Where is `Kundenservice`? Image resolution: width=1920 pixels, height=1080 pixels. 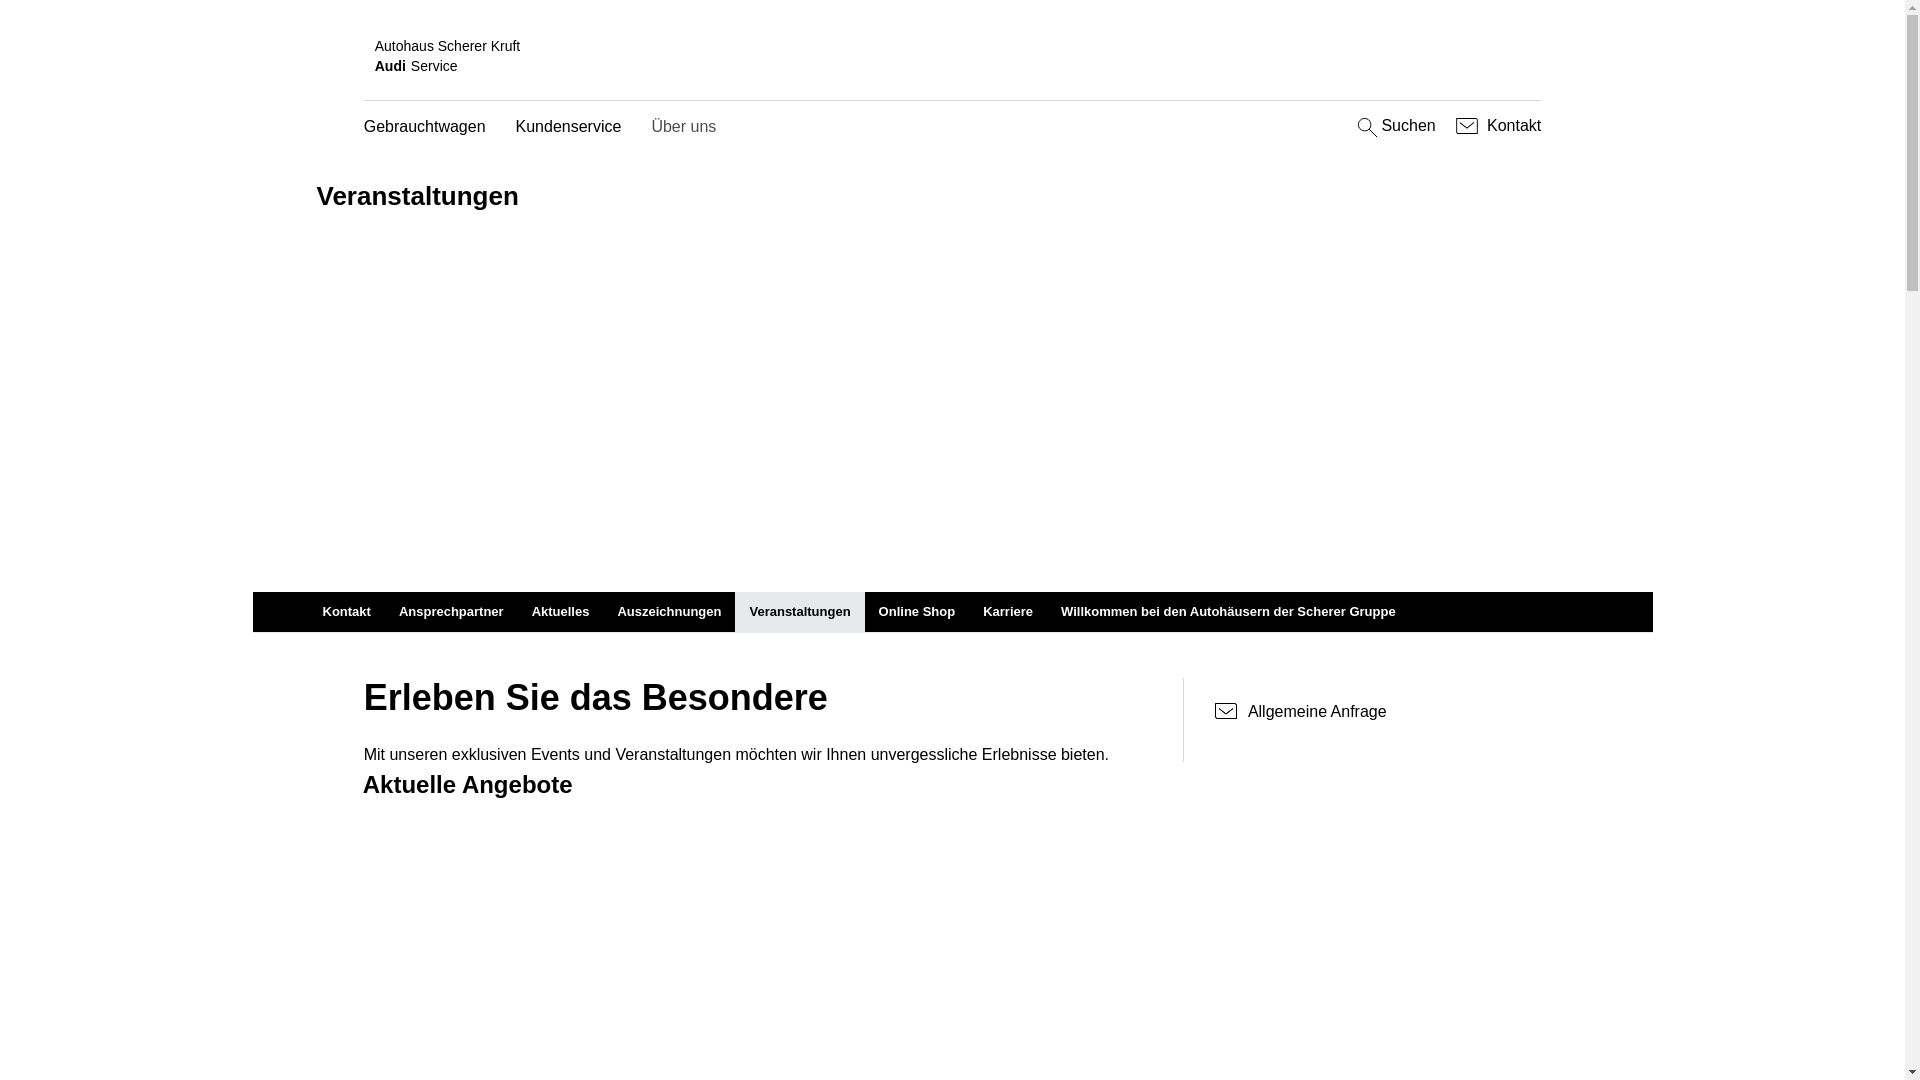
Kundenservice is located at coordinates (569, 128).